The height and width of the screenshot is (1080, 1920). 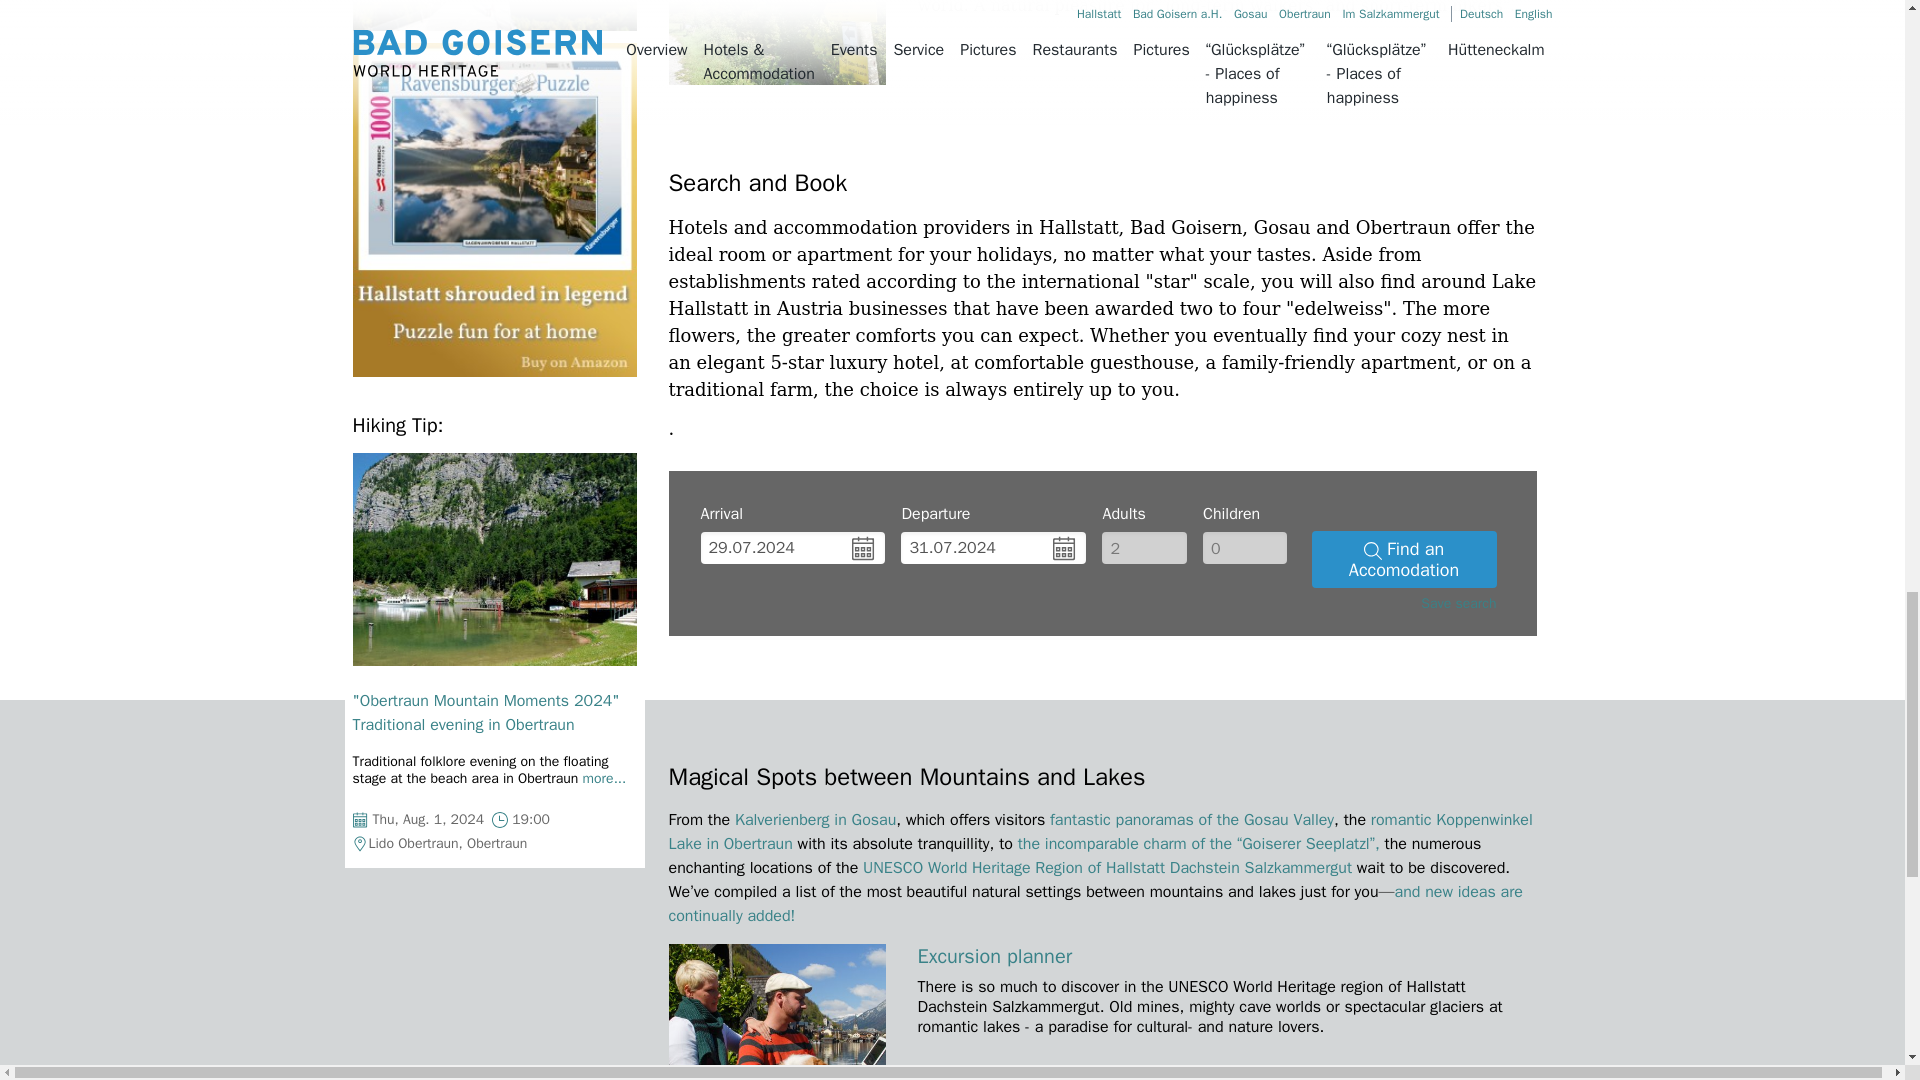 What do you see at coordinates (993, 548) in the screenshot?
I see `31.07.2024` at bounding box center [993, 548].